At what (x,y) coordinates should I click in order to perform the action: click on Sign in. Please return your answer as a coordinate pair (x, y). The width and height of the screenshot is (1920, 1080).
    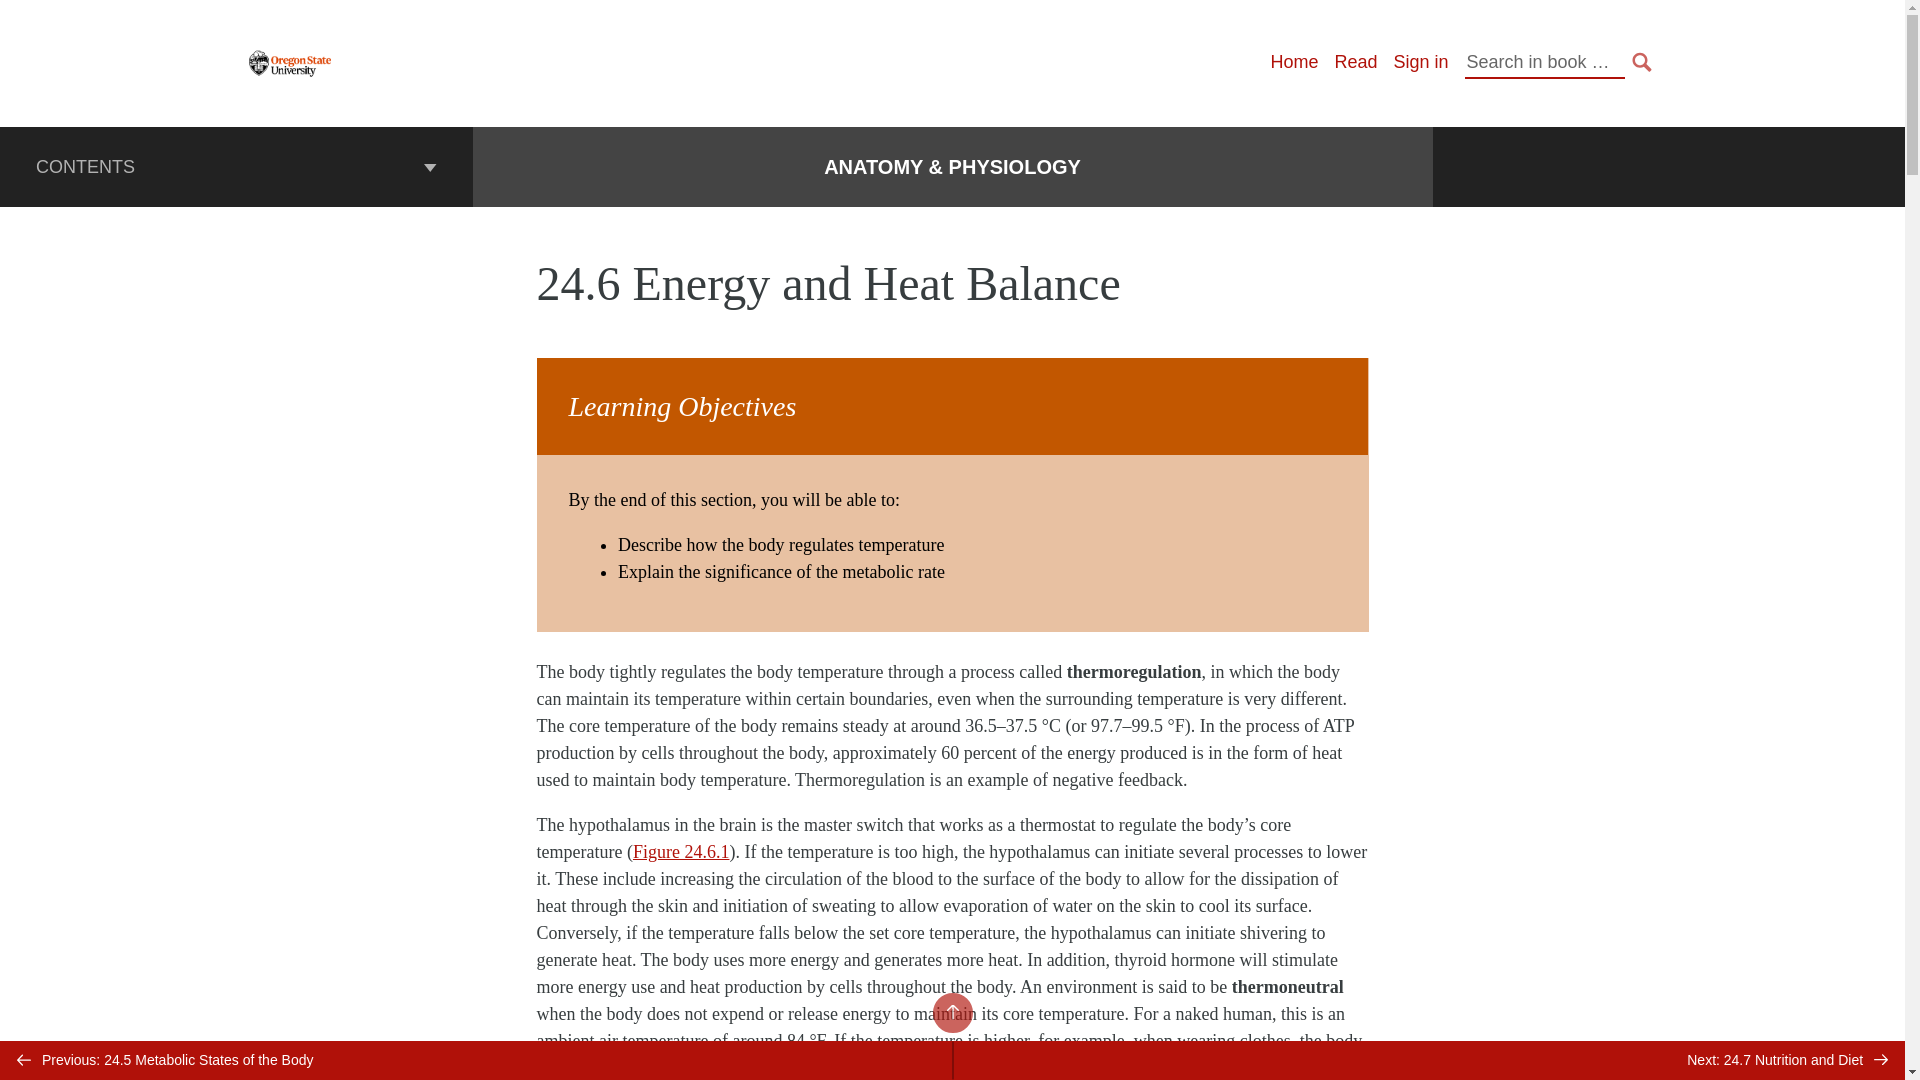
    Looking at the image, I should click on (1420, 62).